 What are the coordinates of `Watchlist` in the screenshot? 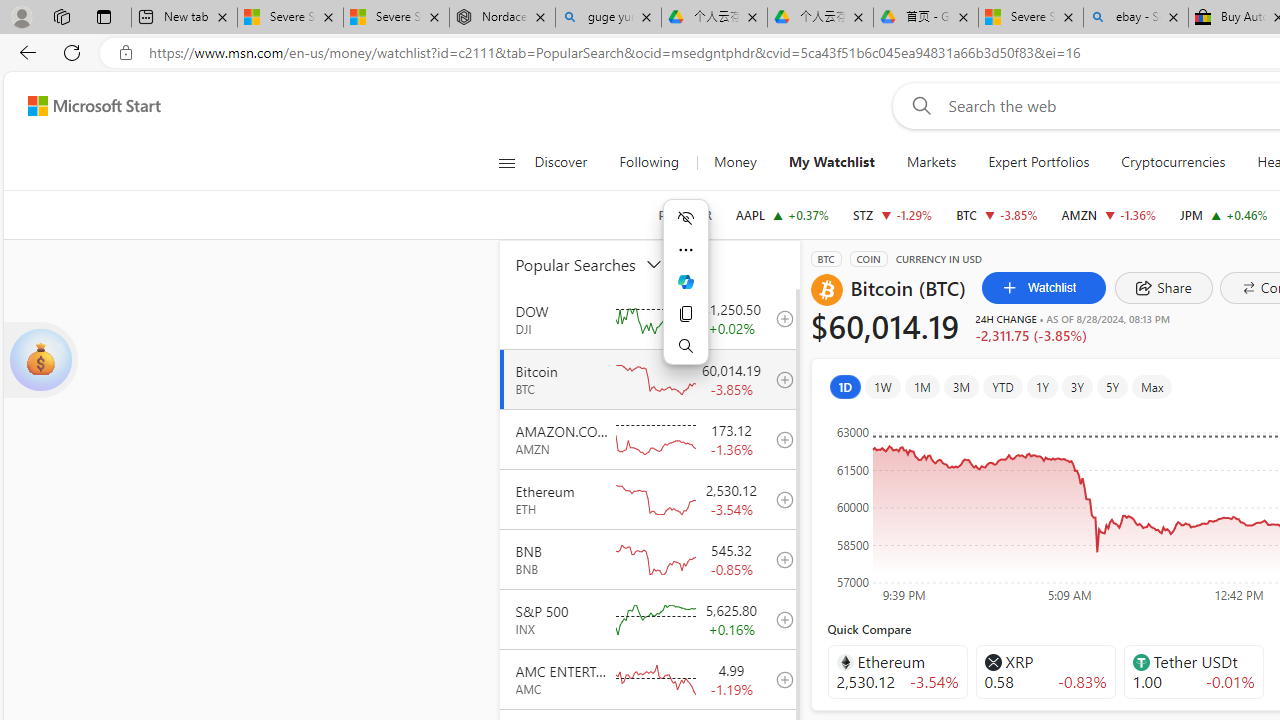 It's located at (1044, 288).